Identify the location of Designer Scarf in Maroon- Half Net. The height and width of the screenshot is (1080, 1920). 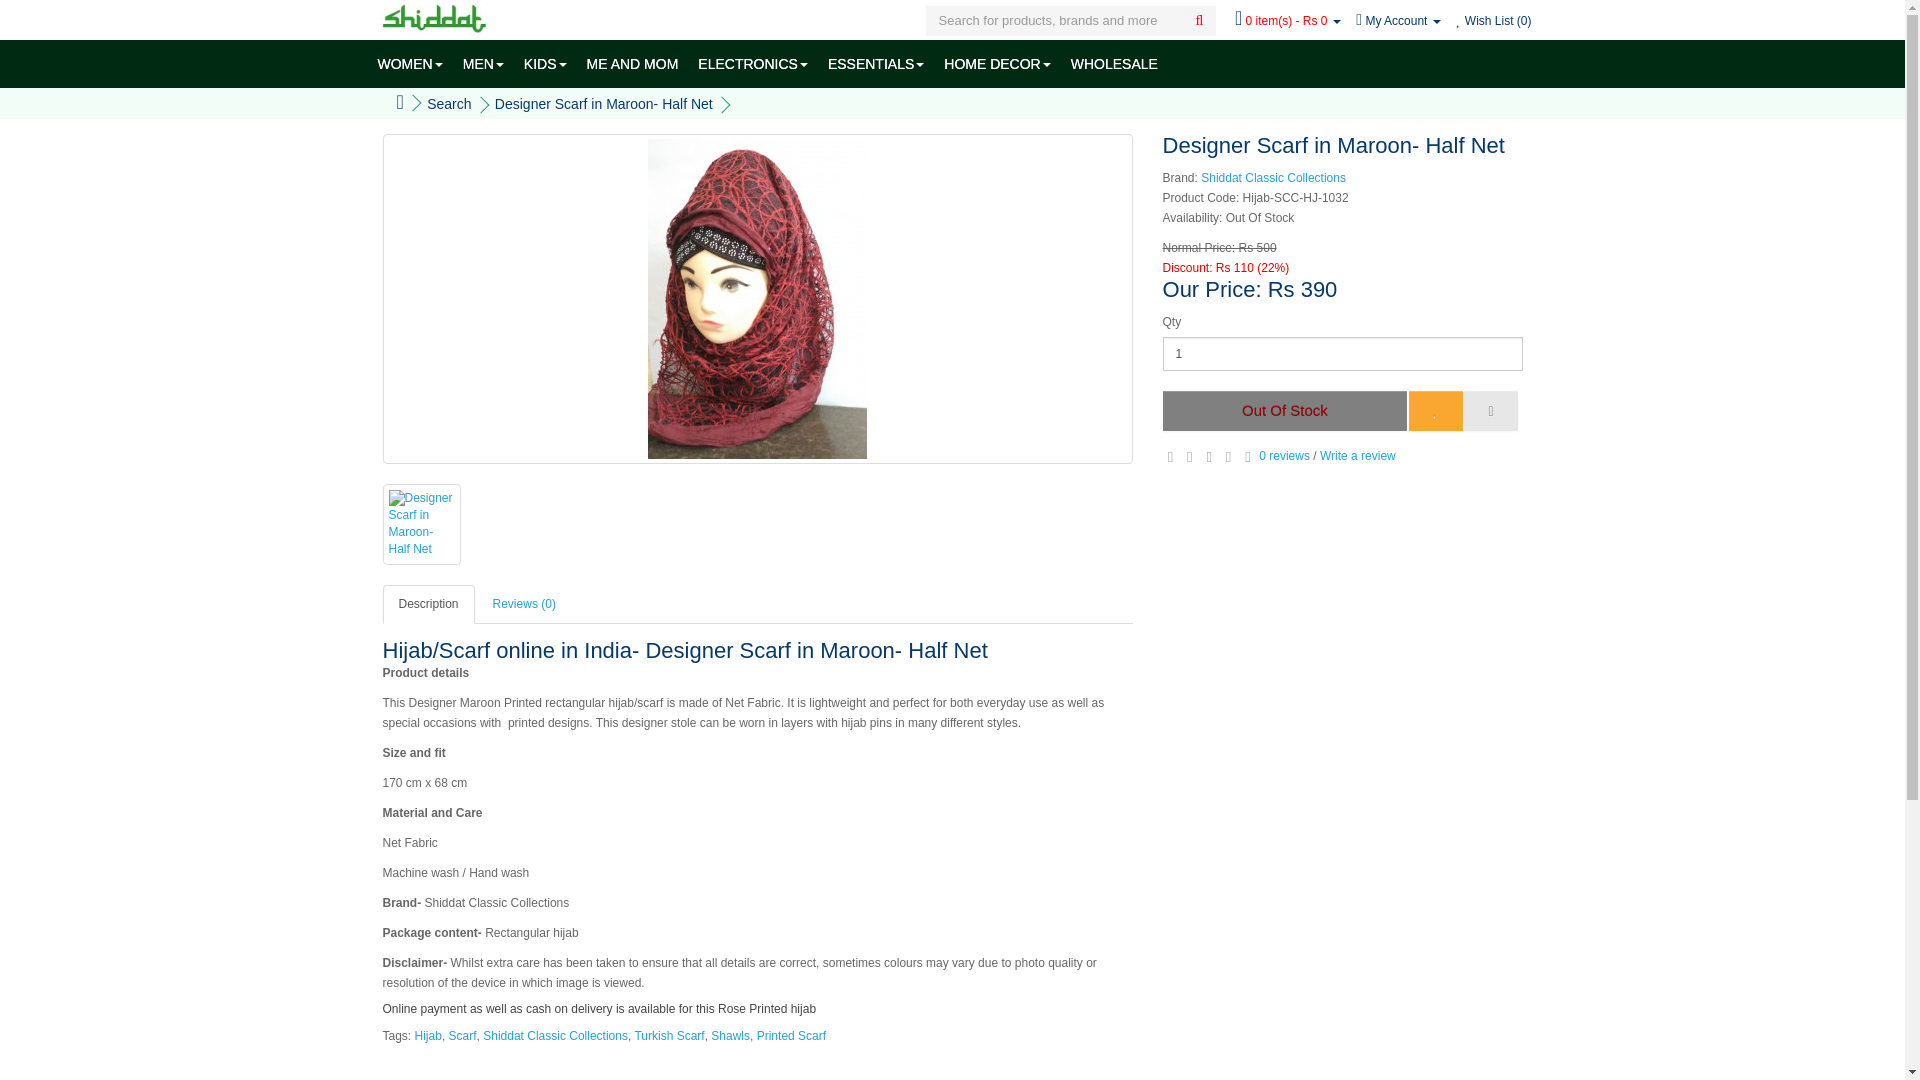
(420, 524).